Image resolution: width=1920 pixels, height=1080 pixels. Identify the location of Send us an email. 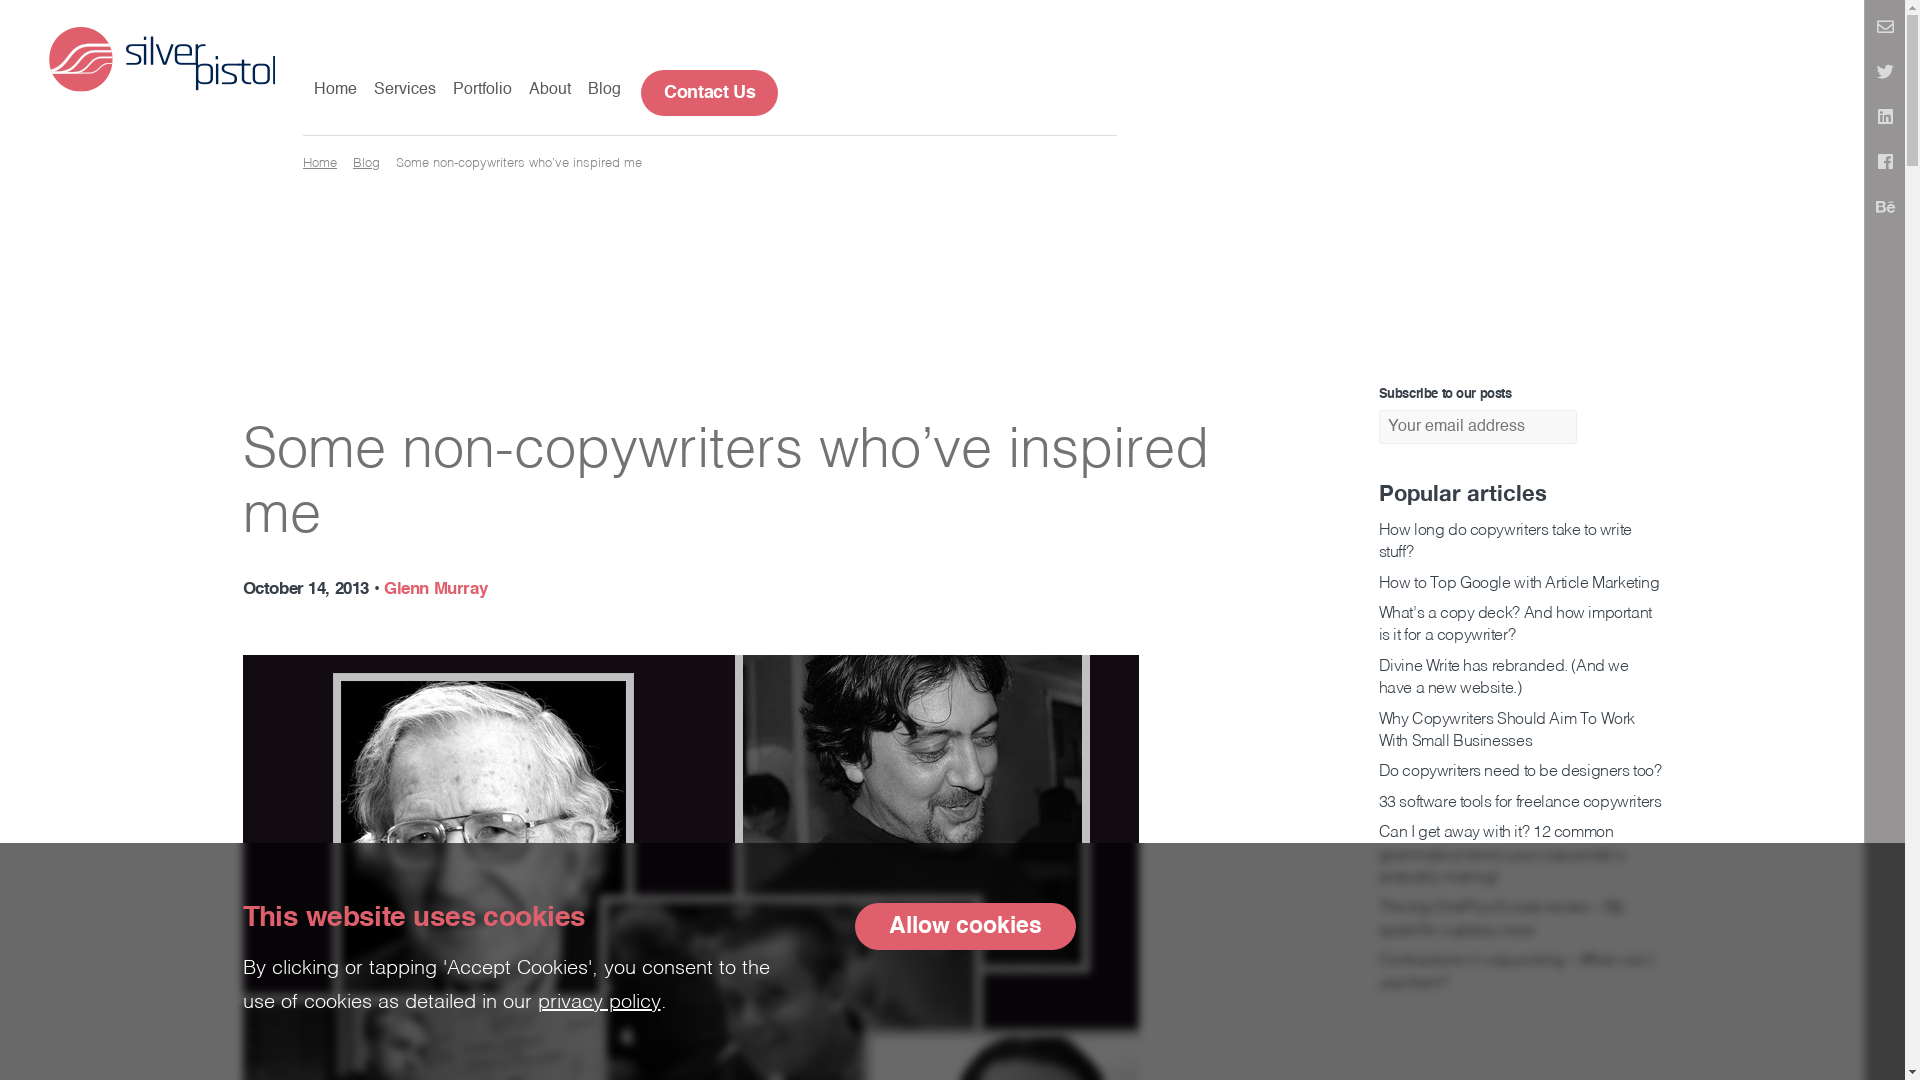
(1885, 29).